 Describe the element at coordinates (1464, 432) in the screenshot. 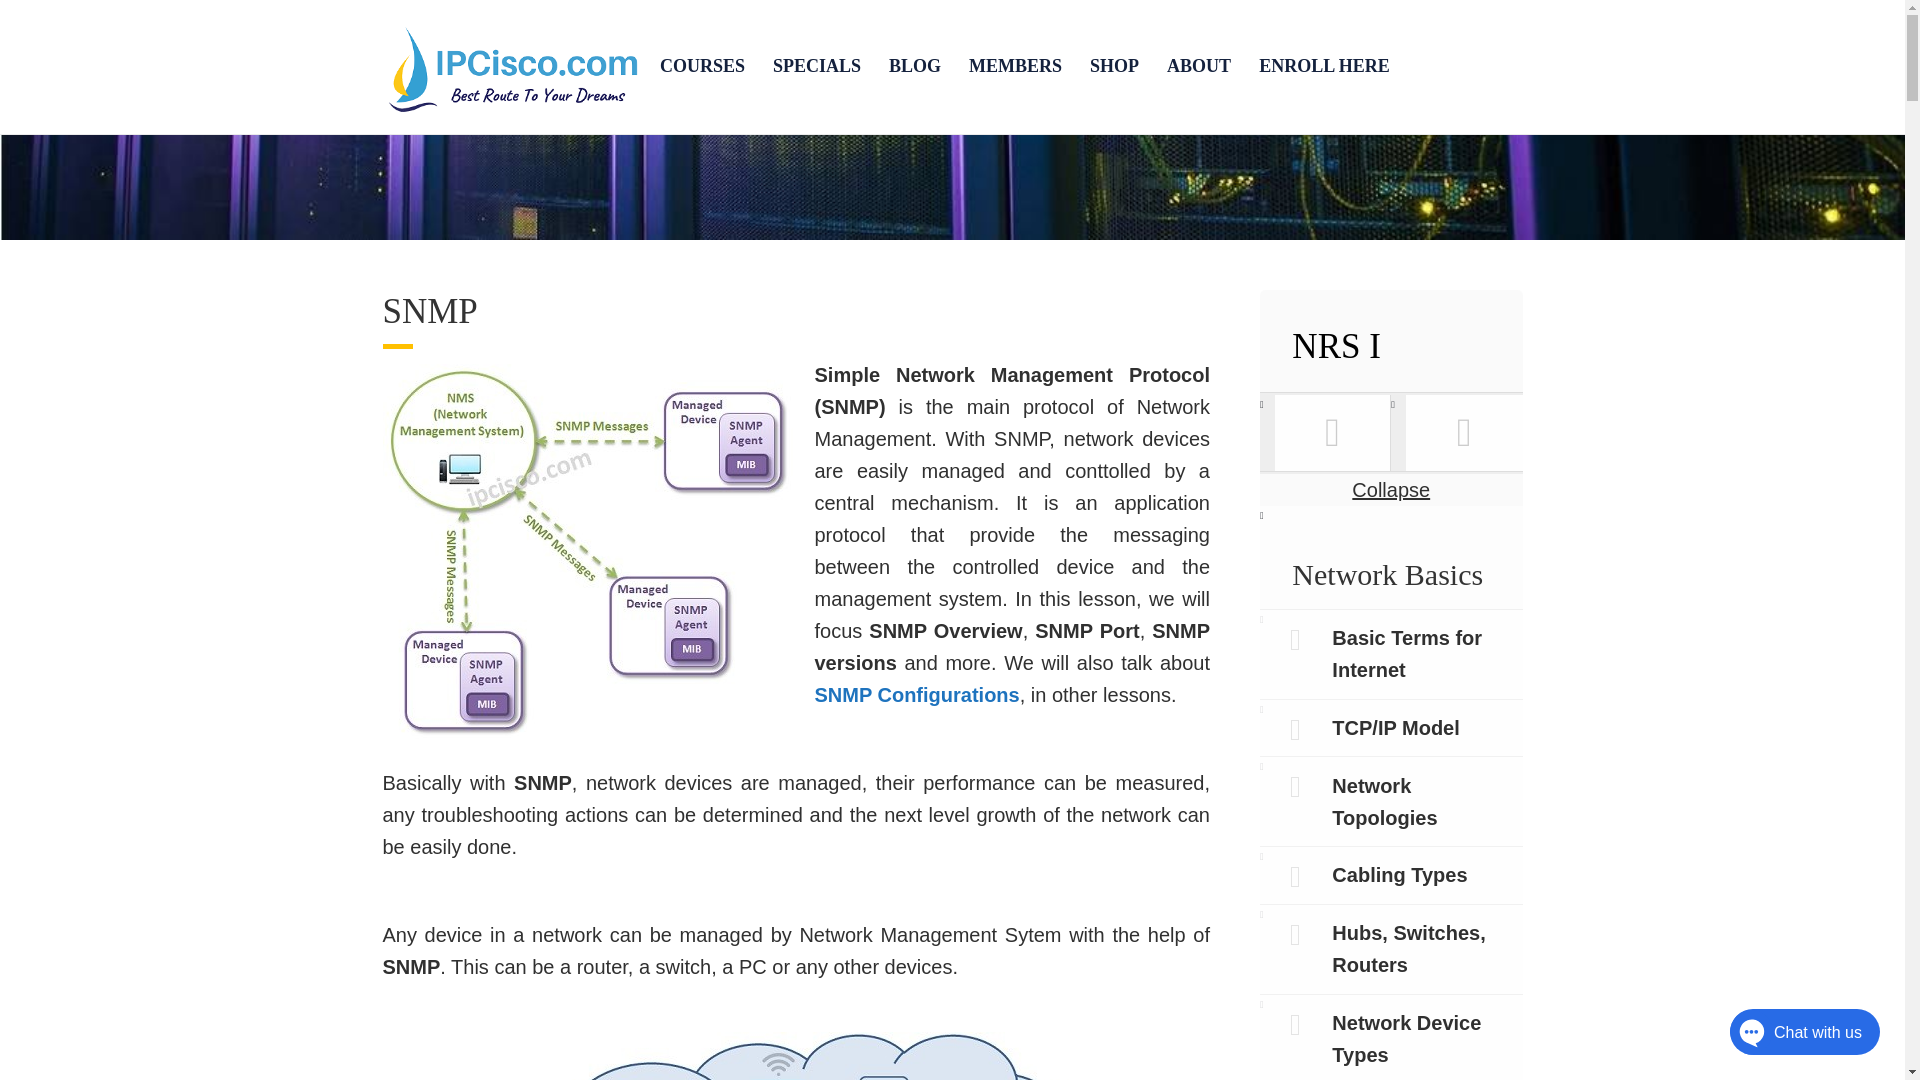

I see `MPSL Label Distribution` at that location.